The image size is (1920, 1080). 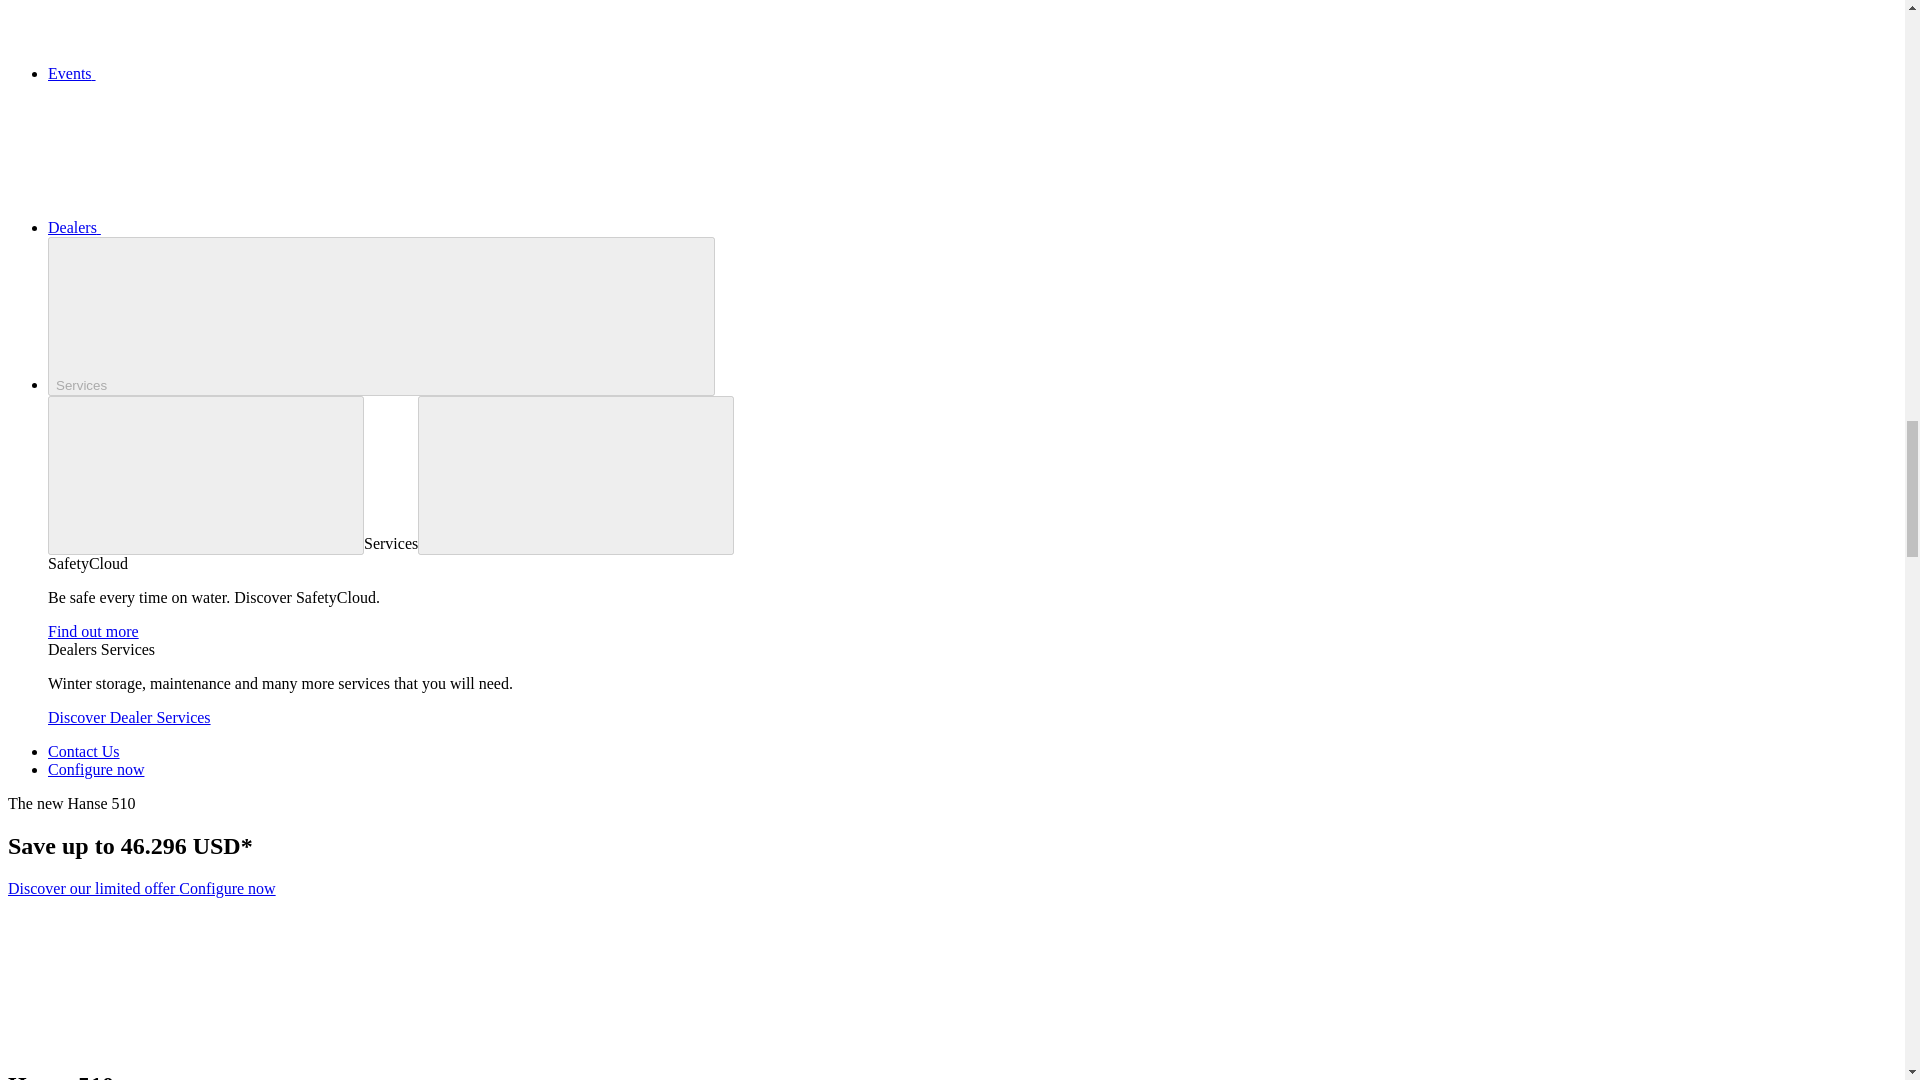 What do you see at coordinates (224, 228) in the screenshot?
I see `Dealers` at bounding box center [224, 228].